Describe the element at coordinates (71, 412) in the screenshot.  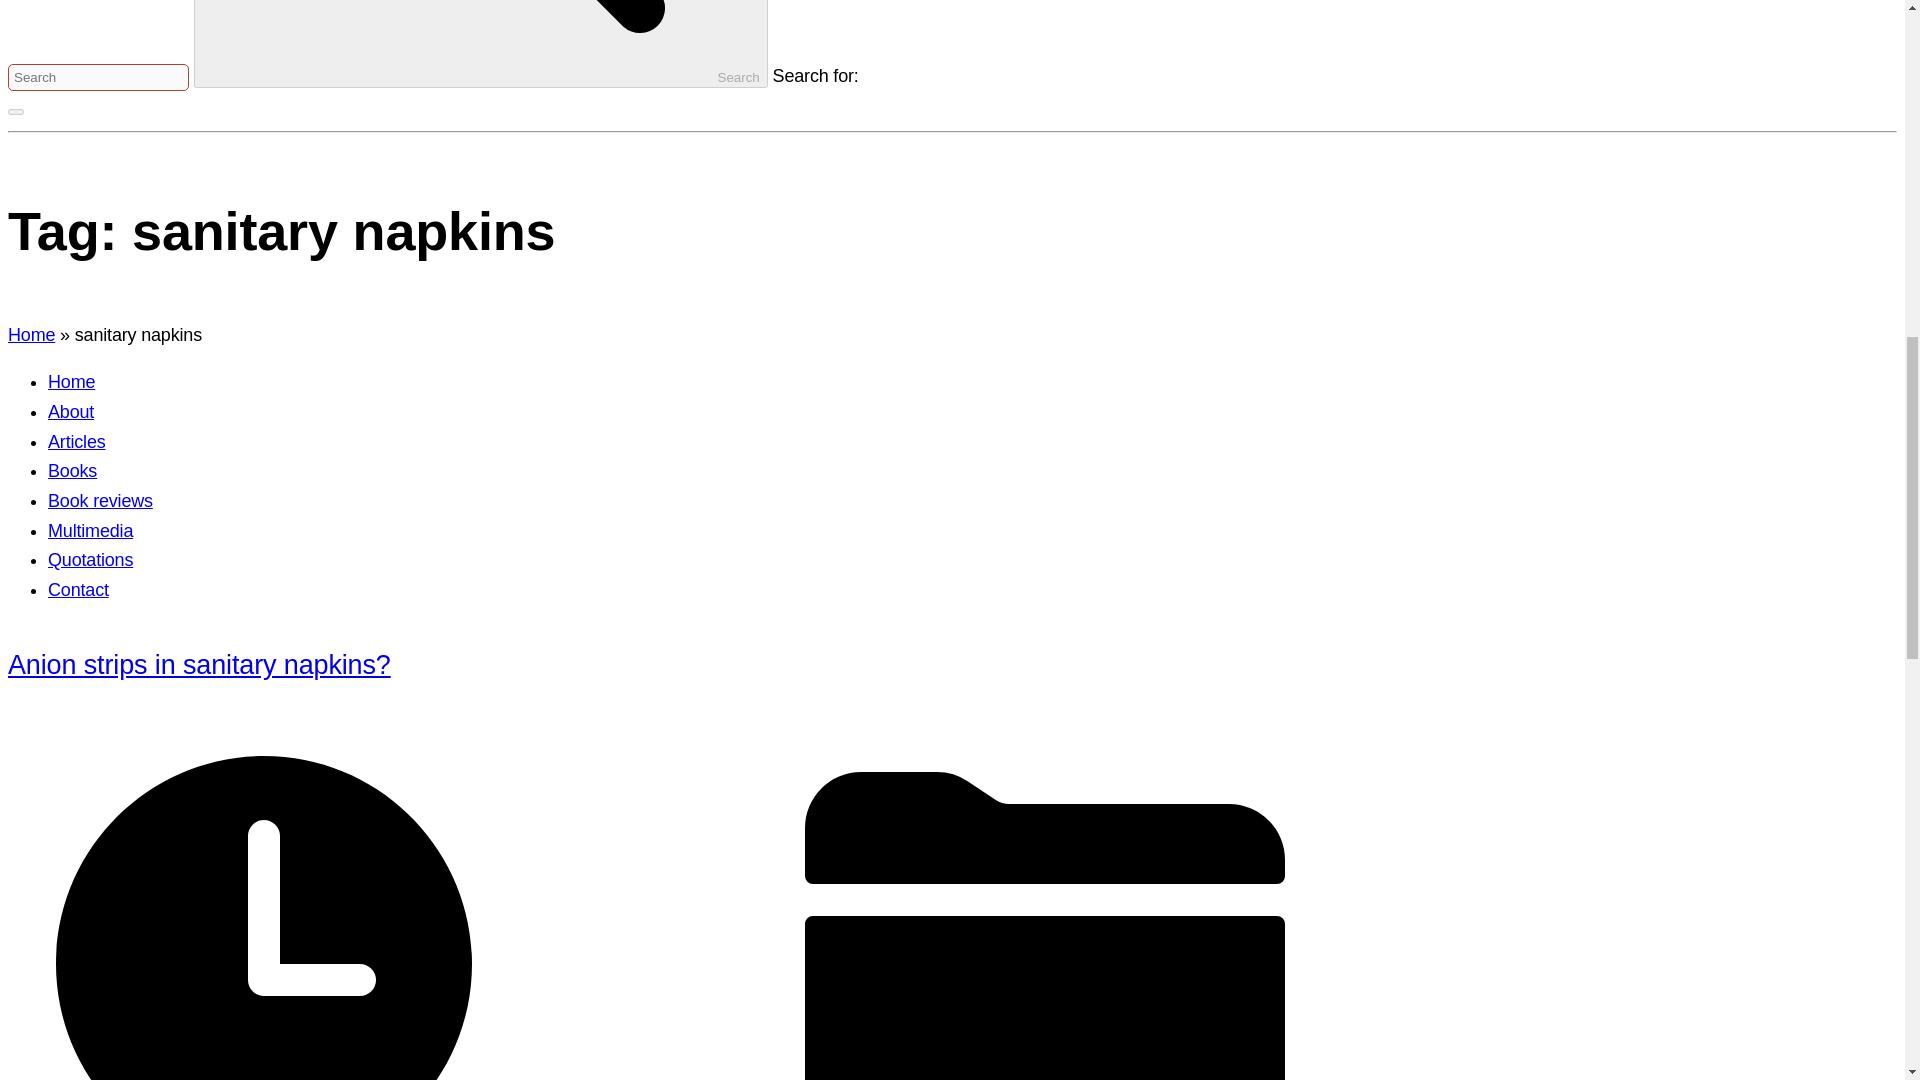
I see `About` at that location.